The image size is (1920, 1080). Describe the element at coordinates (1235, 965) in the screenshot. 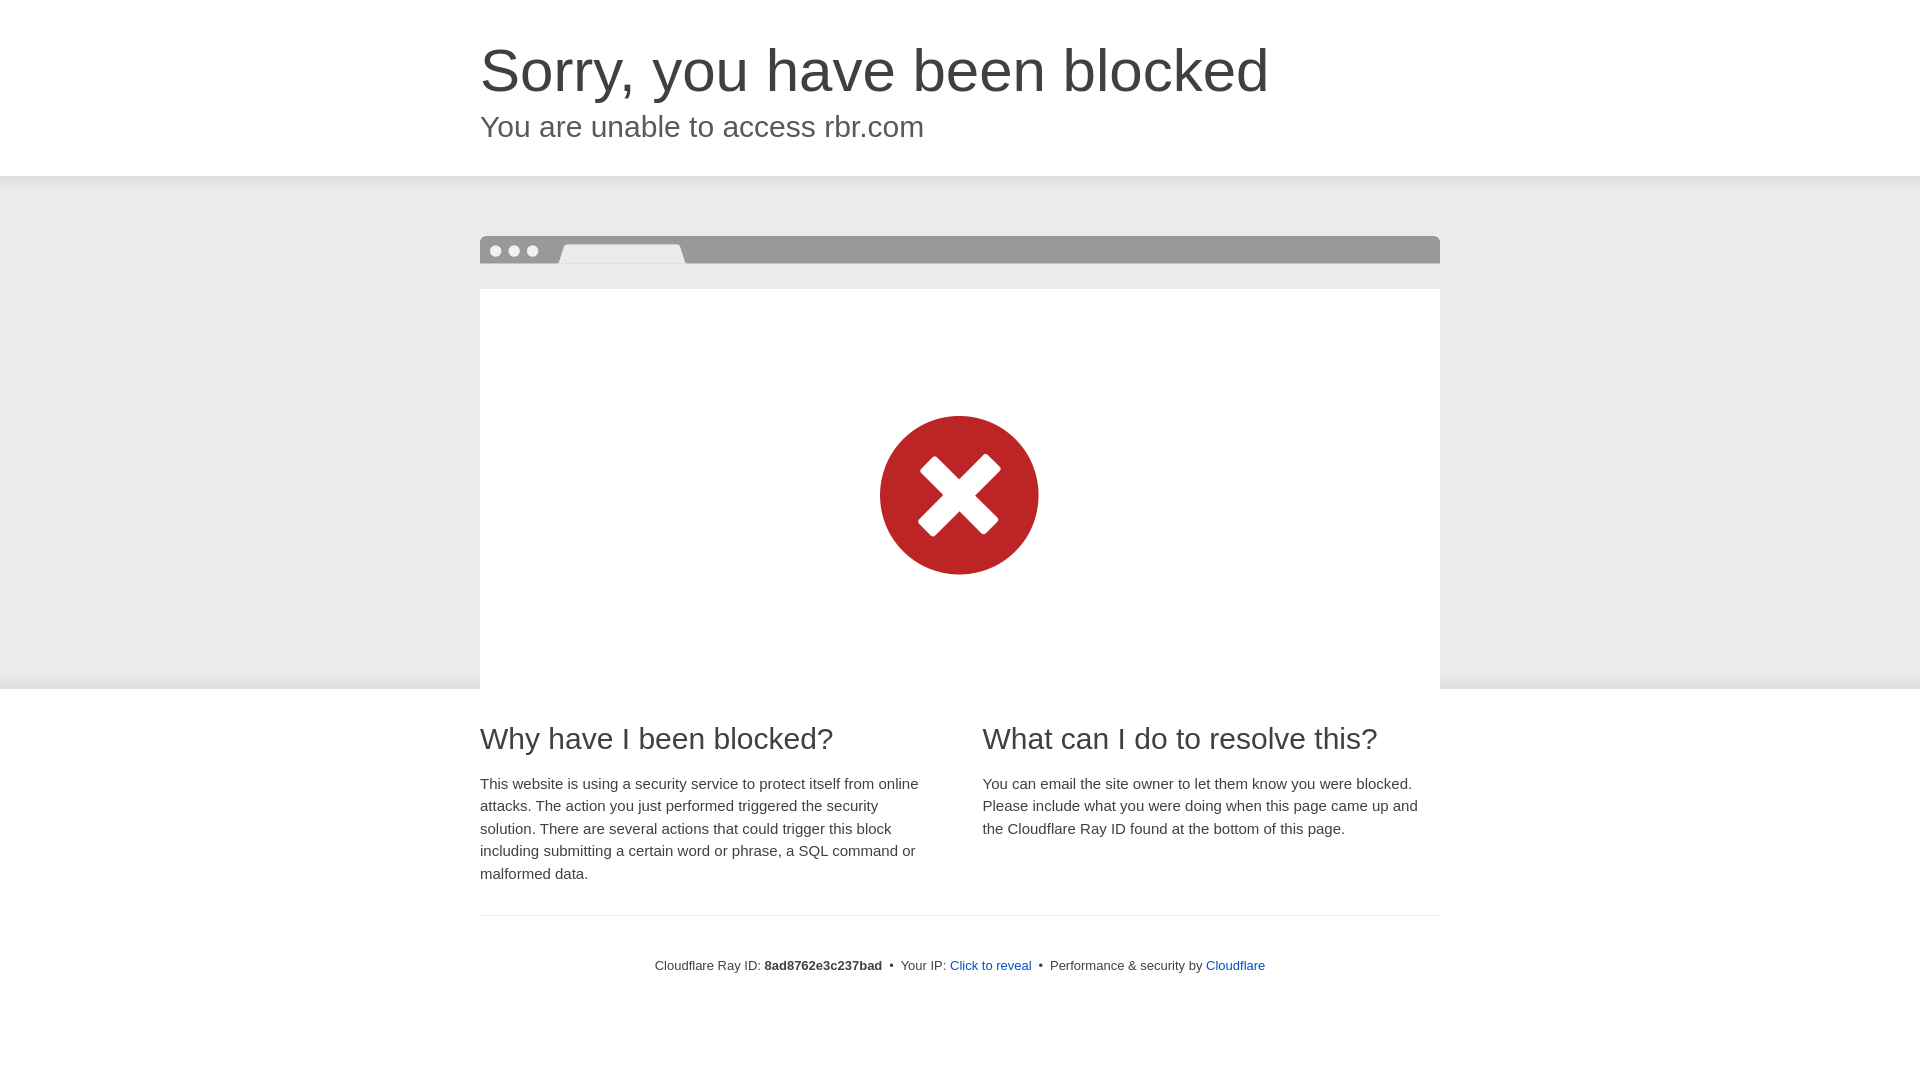

I see `Cloudflare` at that location.